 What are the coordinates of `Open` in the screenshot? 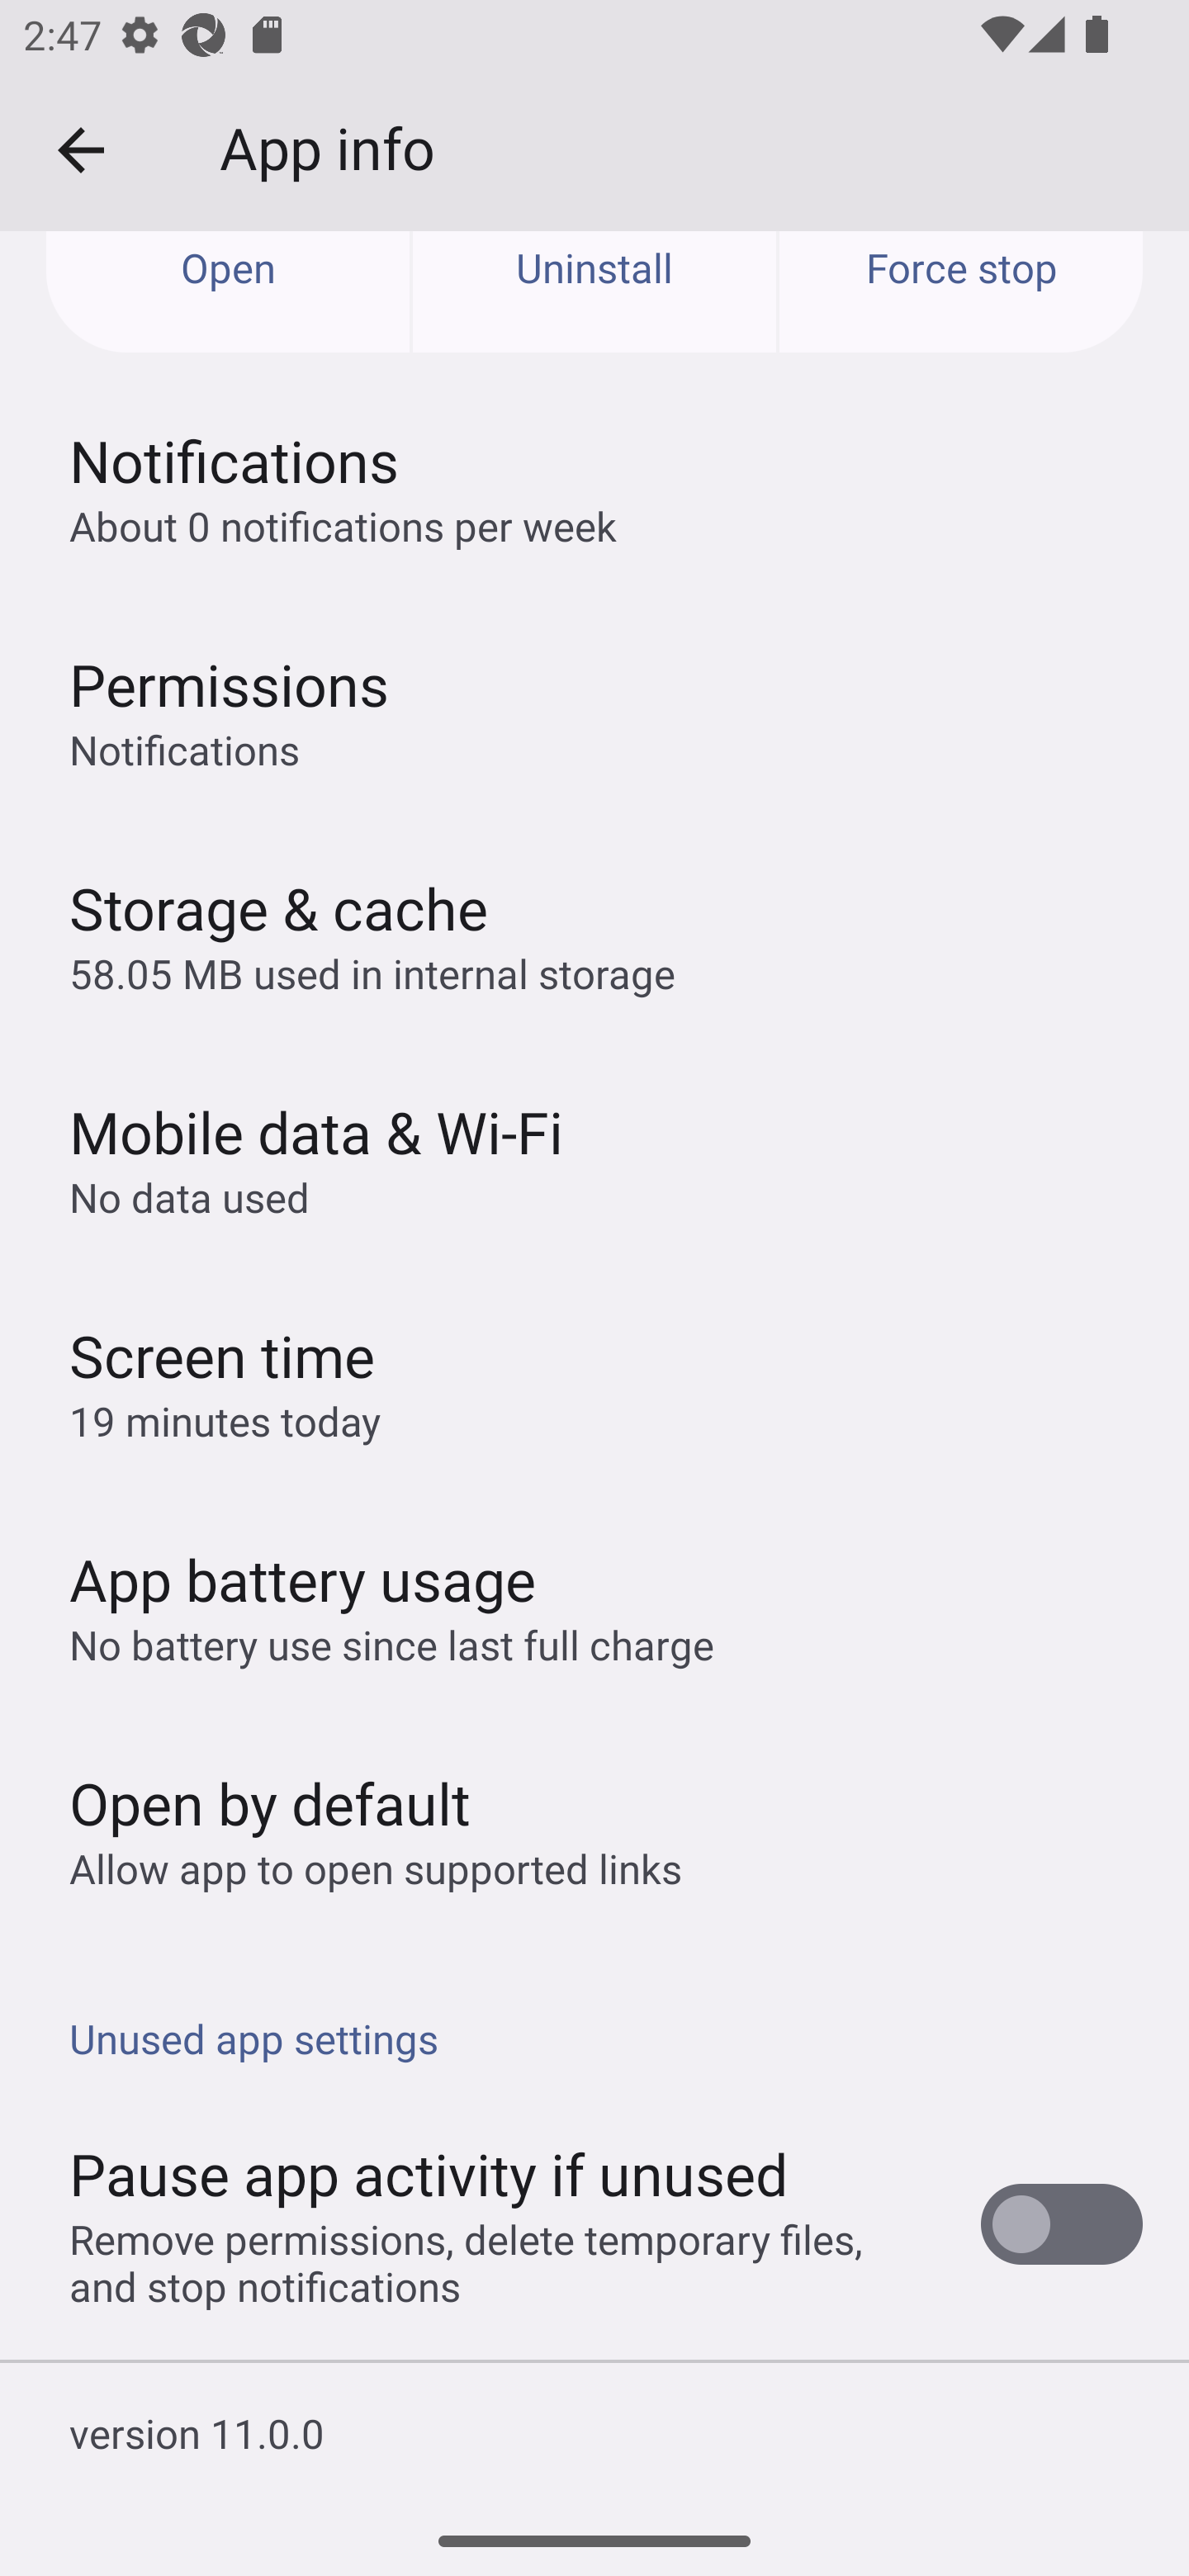 It's located at (228, 292).